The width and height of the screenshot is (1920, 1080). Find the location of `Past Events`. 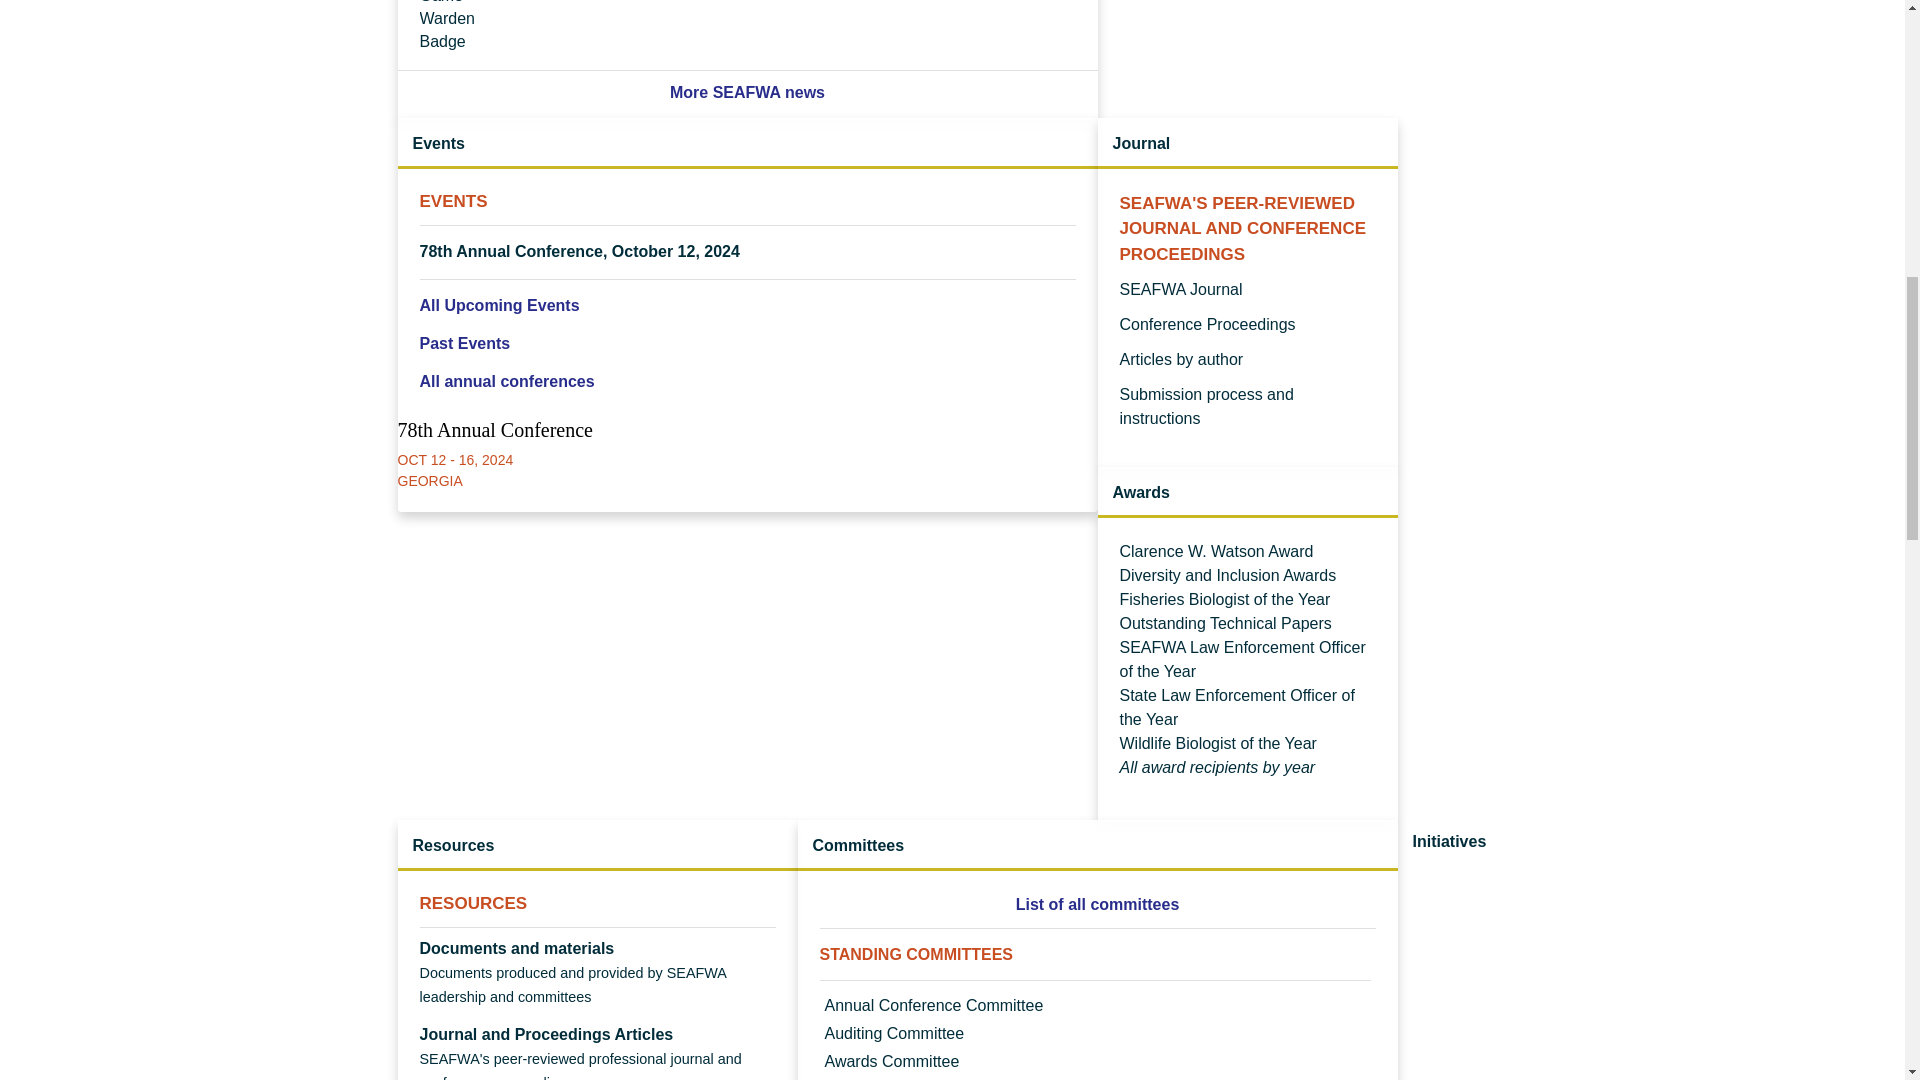

Past Events is located at coordinates (748, 344).